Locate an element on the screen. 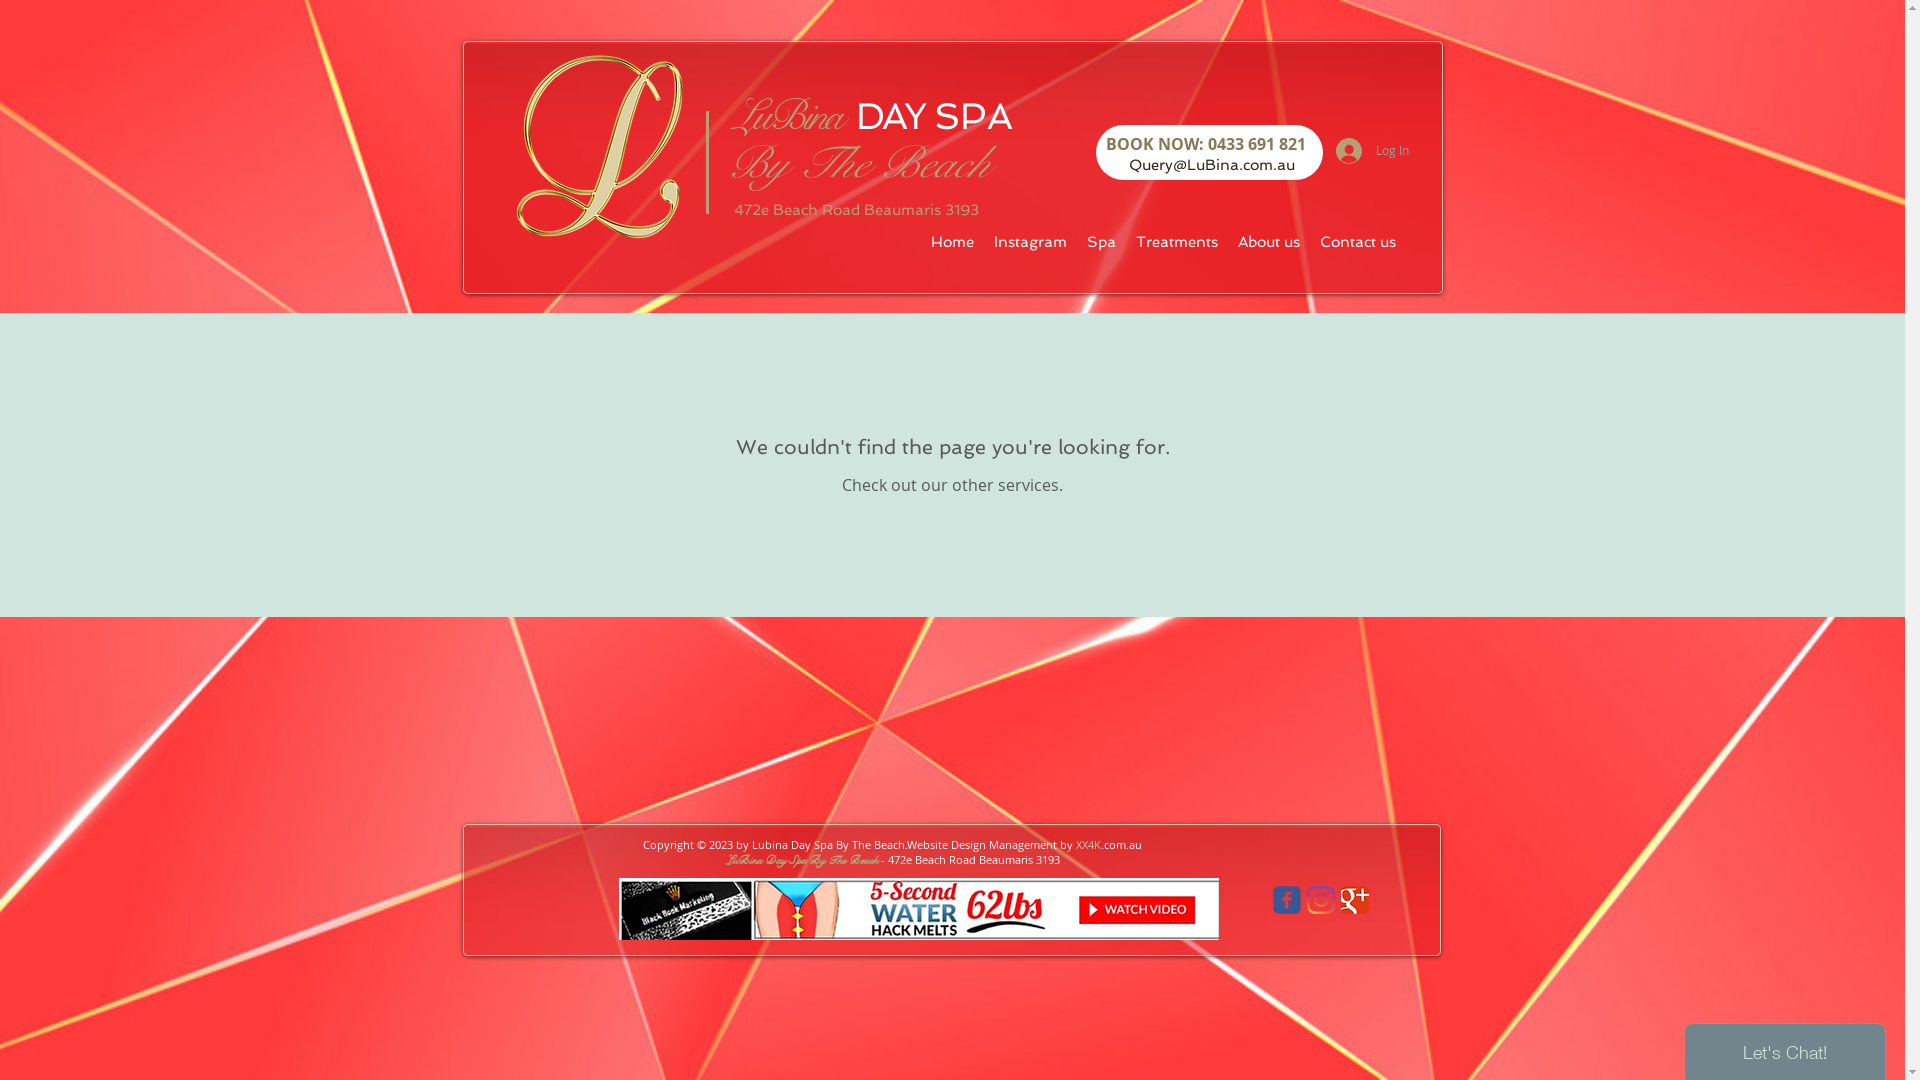 This screenshot has height=1080, width=1920. Treatments is located at coordinates (1177, 242).